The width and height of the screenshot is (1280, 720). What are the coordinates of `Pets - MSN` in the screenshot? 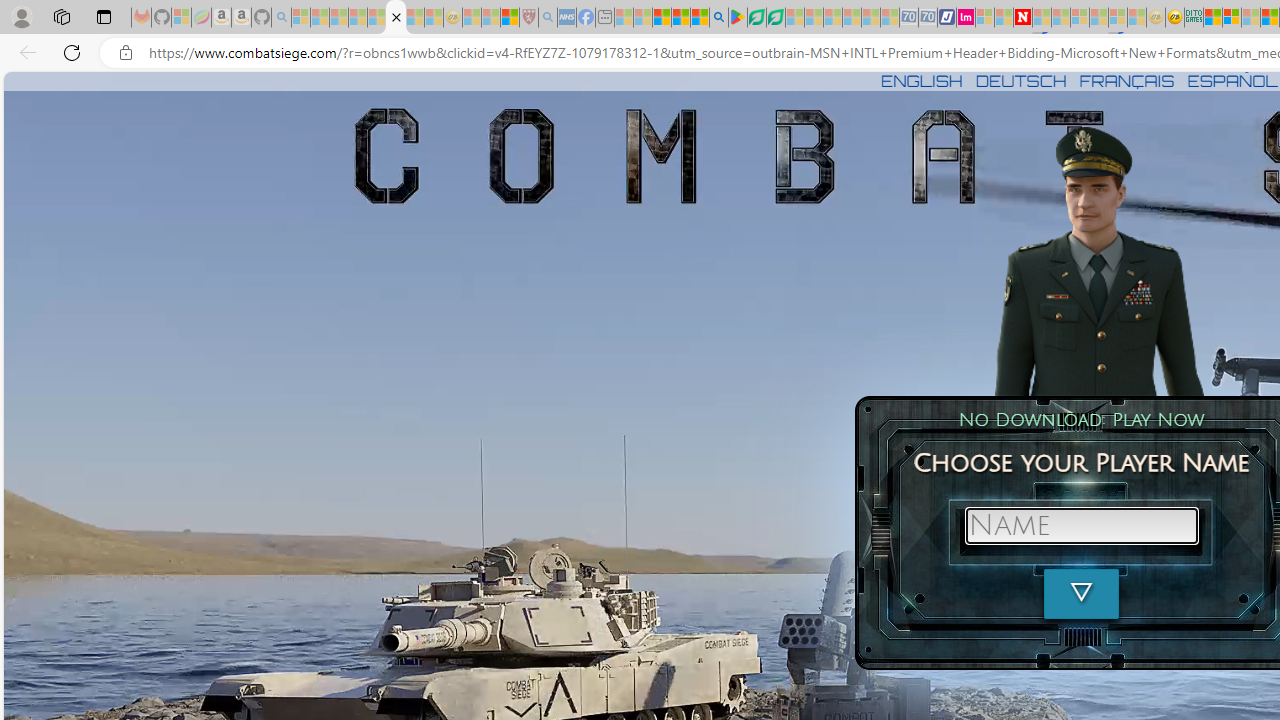 It's located at (680, 18).